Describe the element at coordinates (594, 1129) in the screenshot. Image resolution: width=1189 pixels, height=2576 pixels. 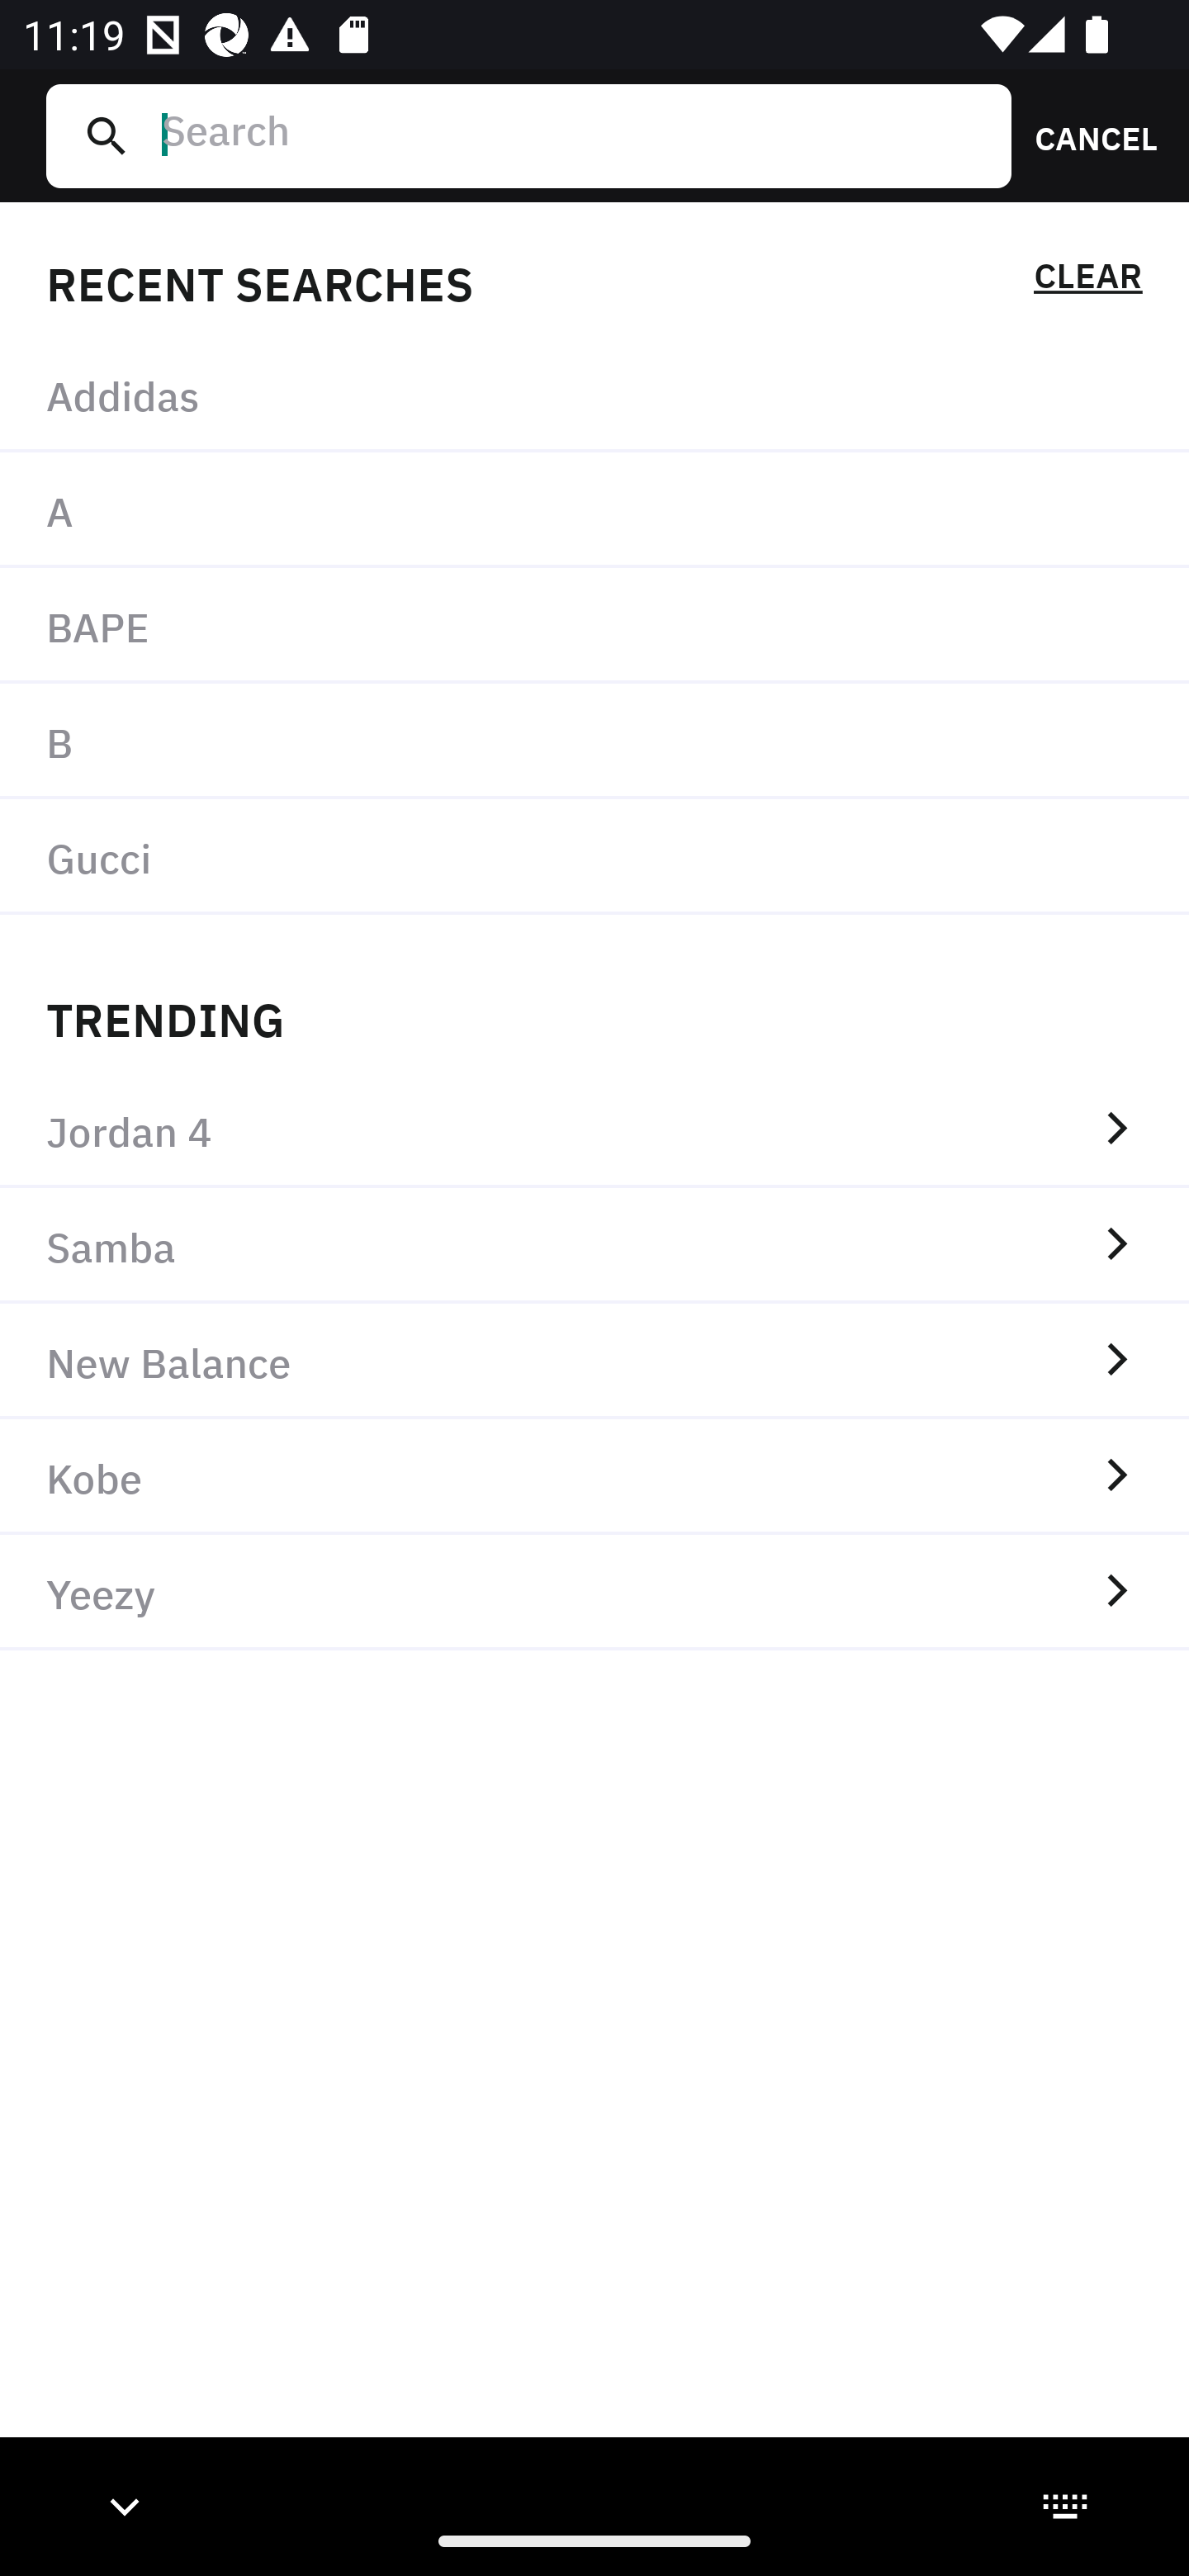
I see `Jordan 4 ` at that location.